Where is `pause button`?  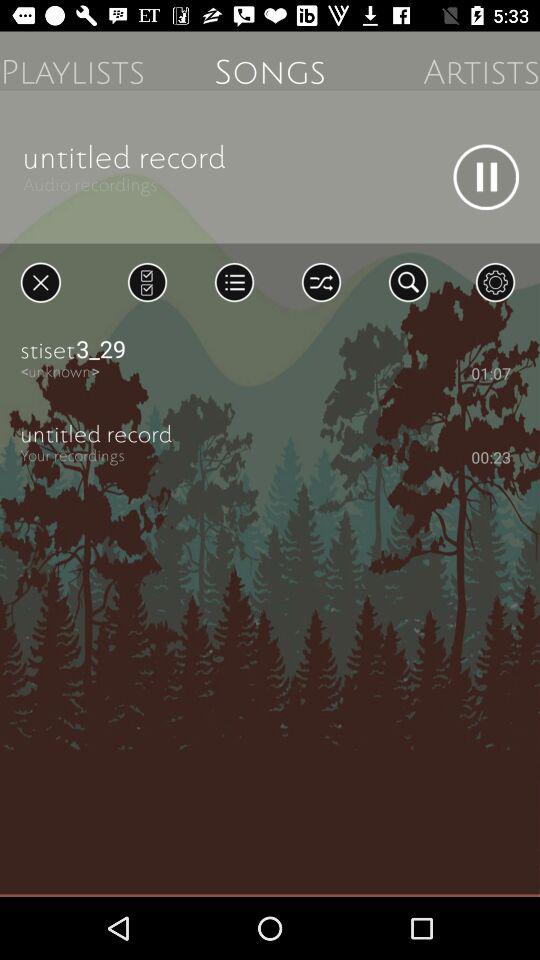
pause button is located at coordinates (486, 177).